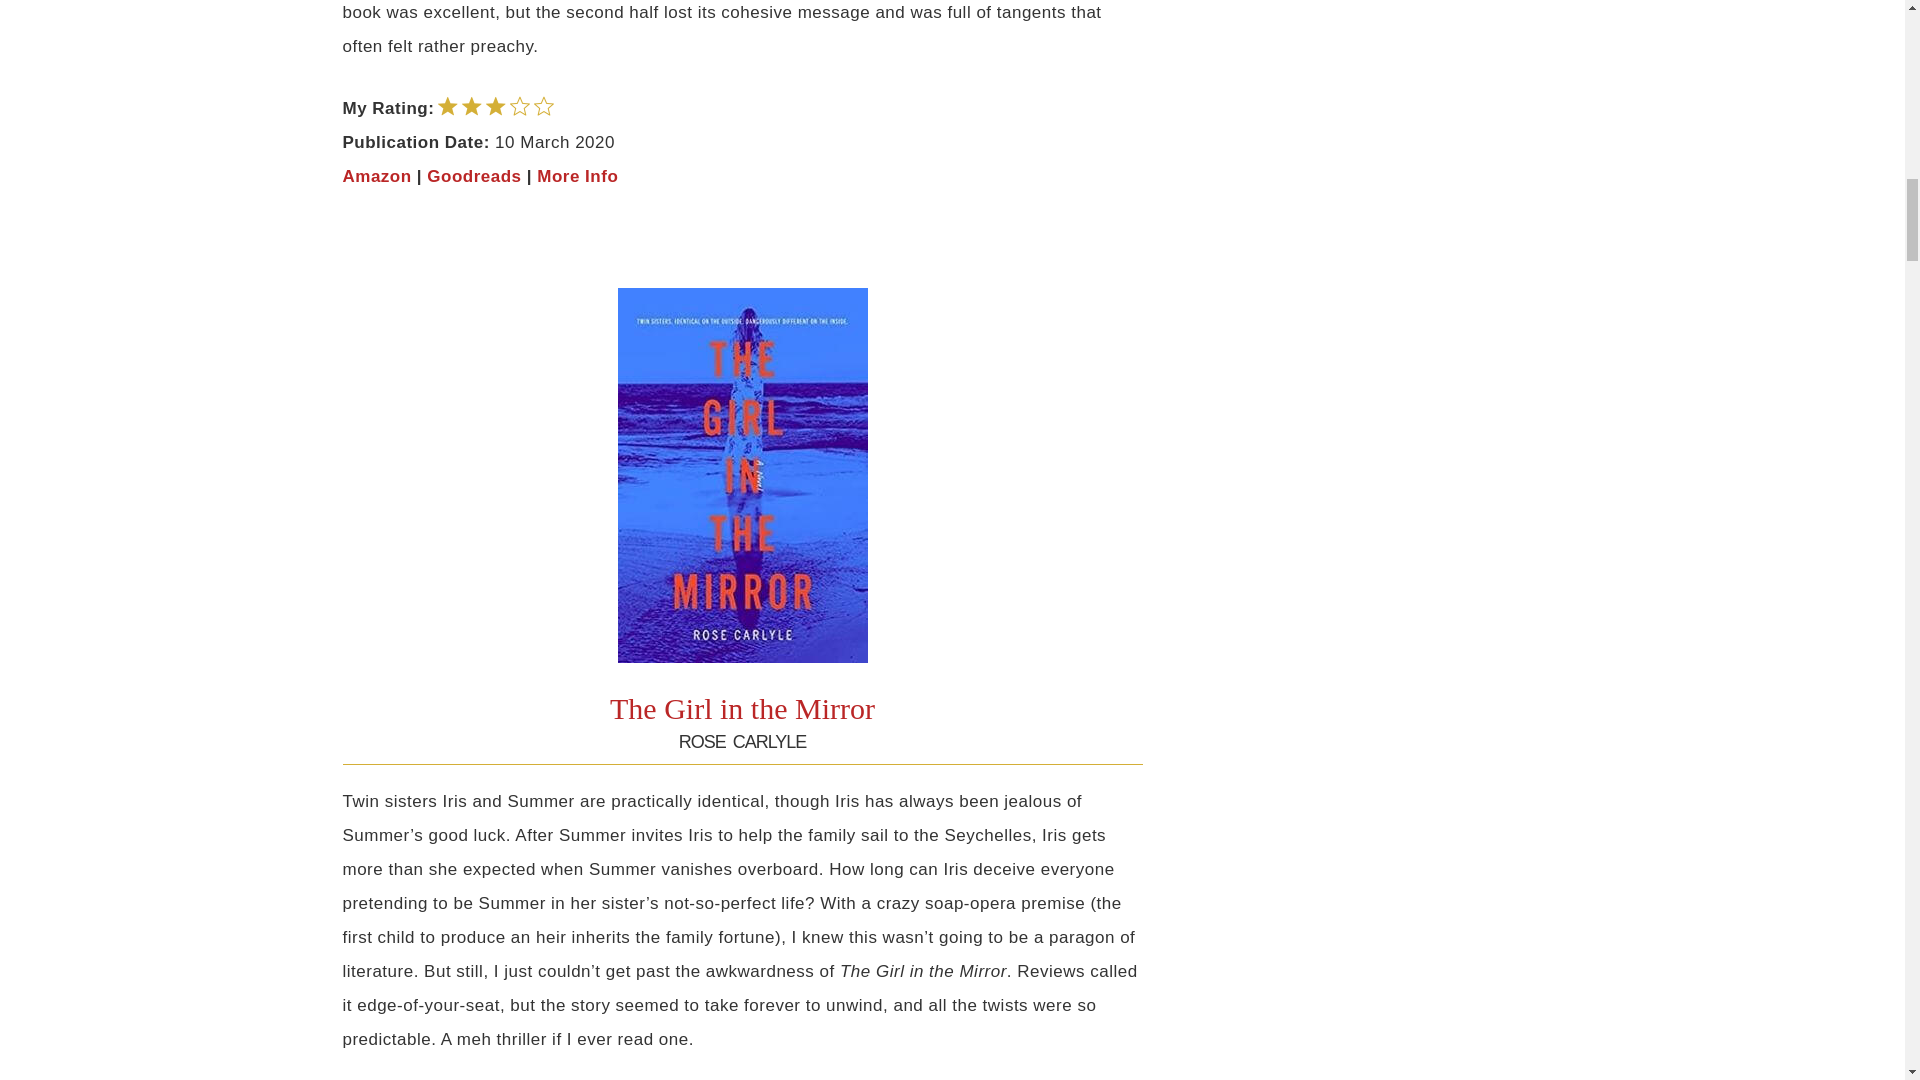 The height and width of the screenshot is (1080, 1920). What do you see at coordinates (578, 176) in the screenshot?
I see `More Info` at bounding box center [578, 176].